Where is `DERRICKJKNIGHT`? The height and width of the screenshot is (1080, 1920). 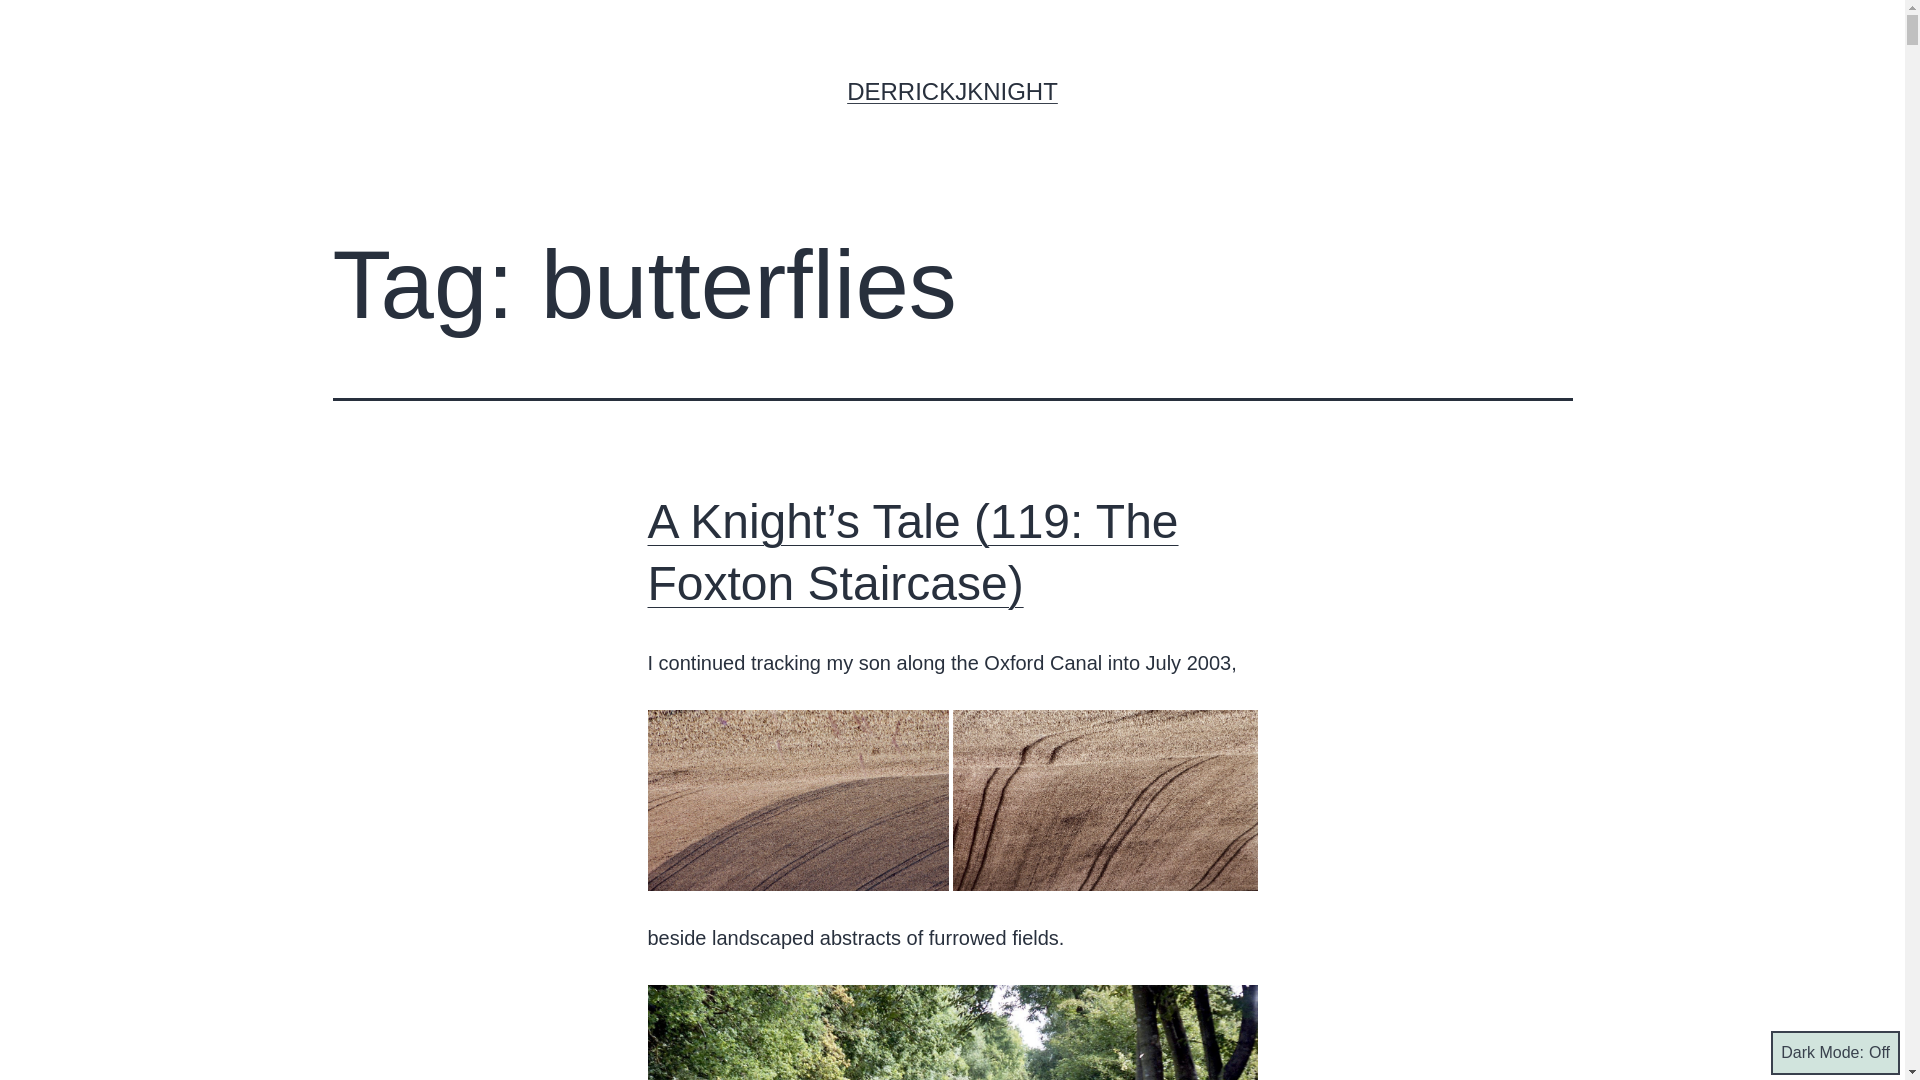 DERRICKJKNIGHT is located at coordinates (952, 90).